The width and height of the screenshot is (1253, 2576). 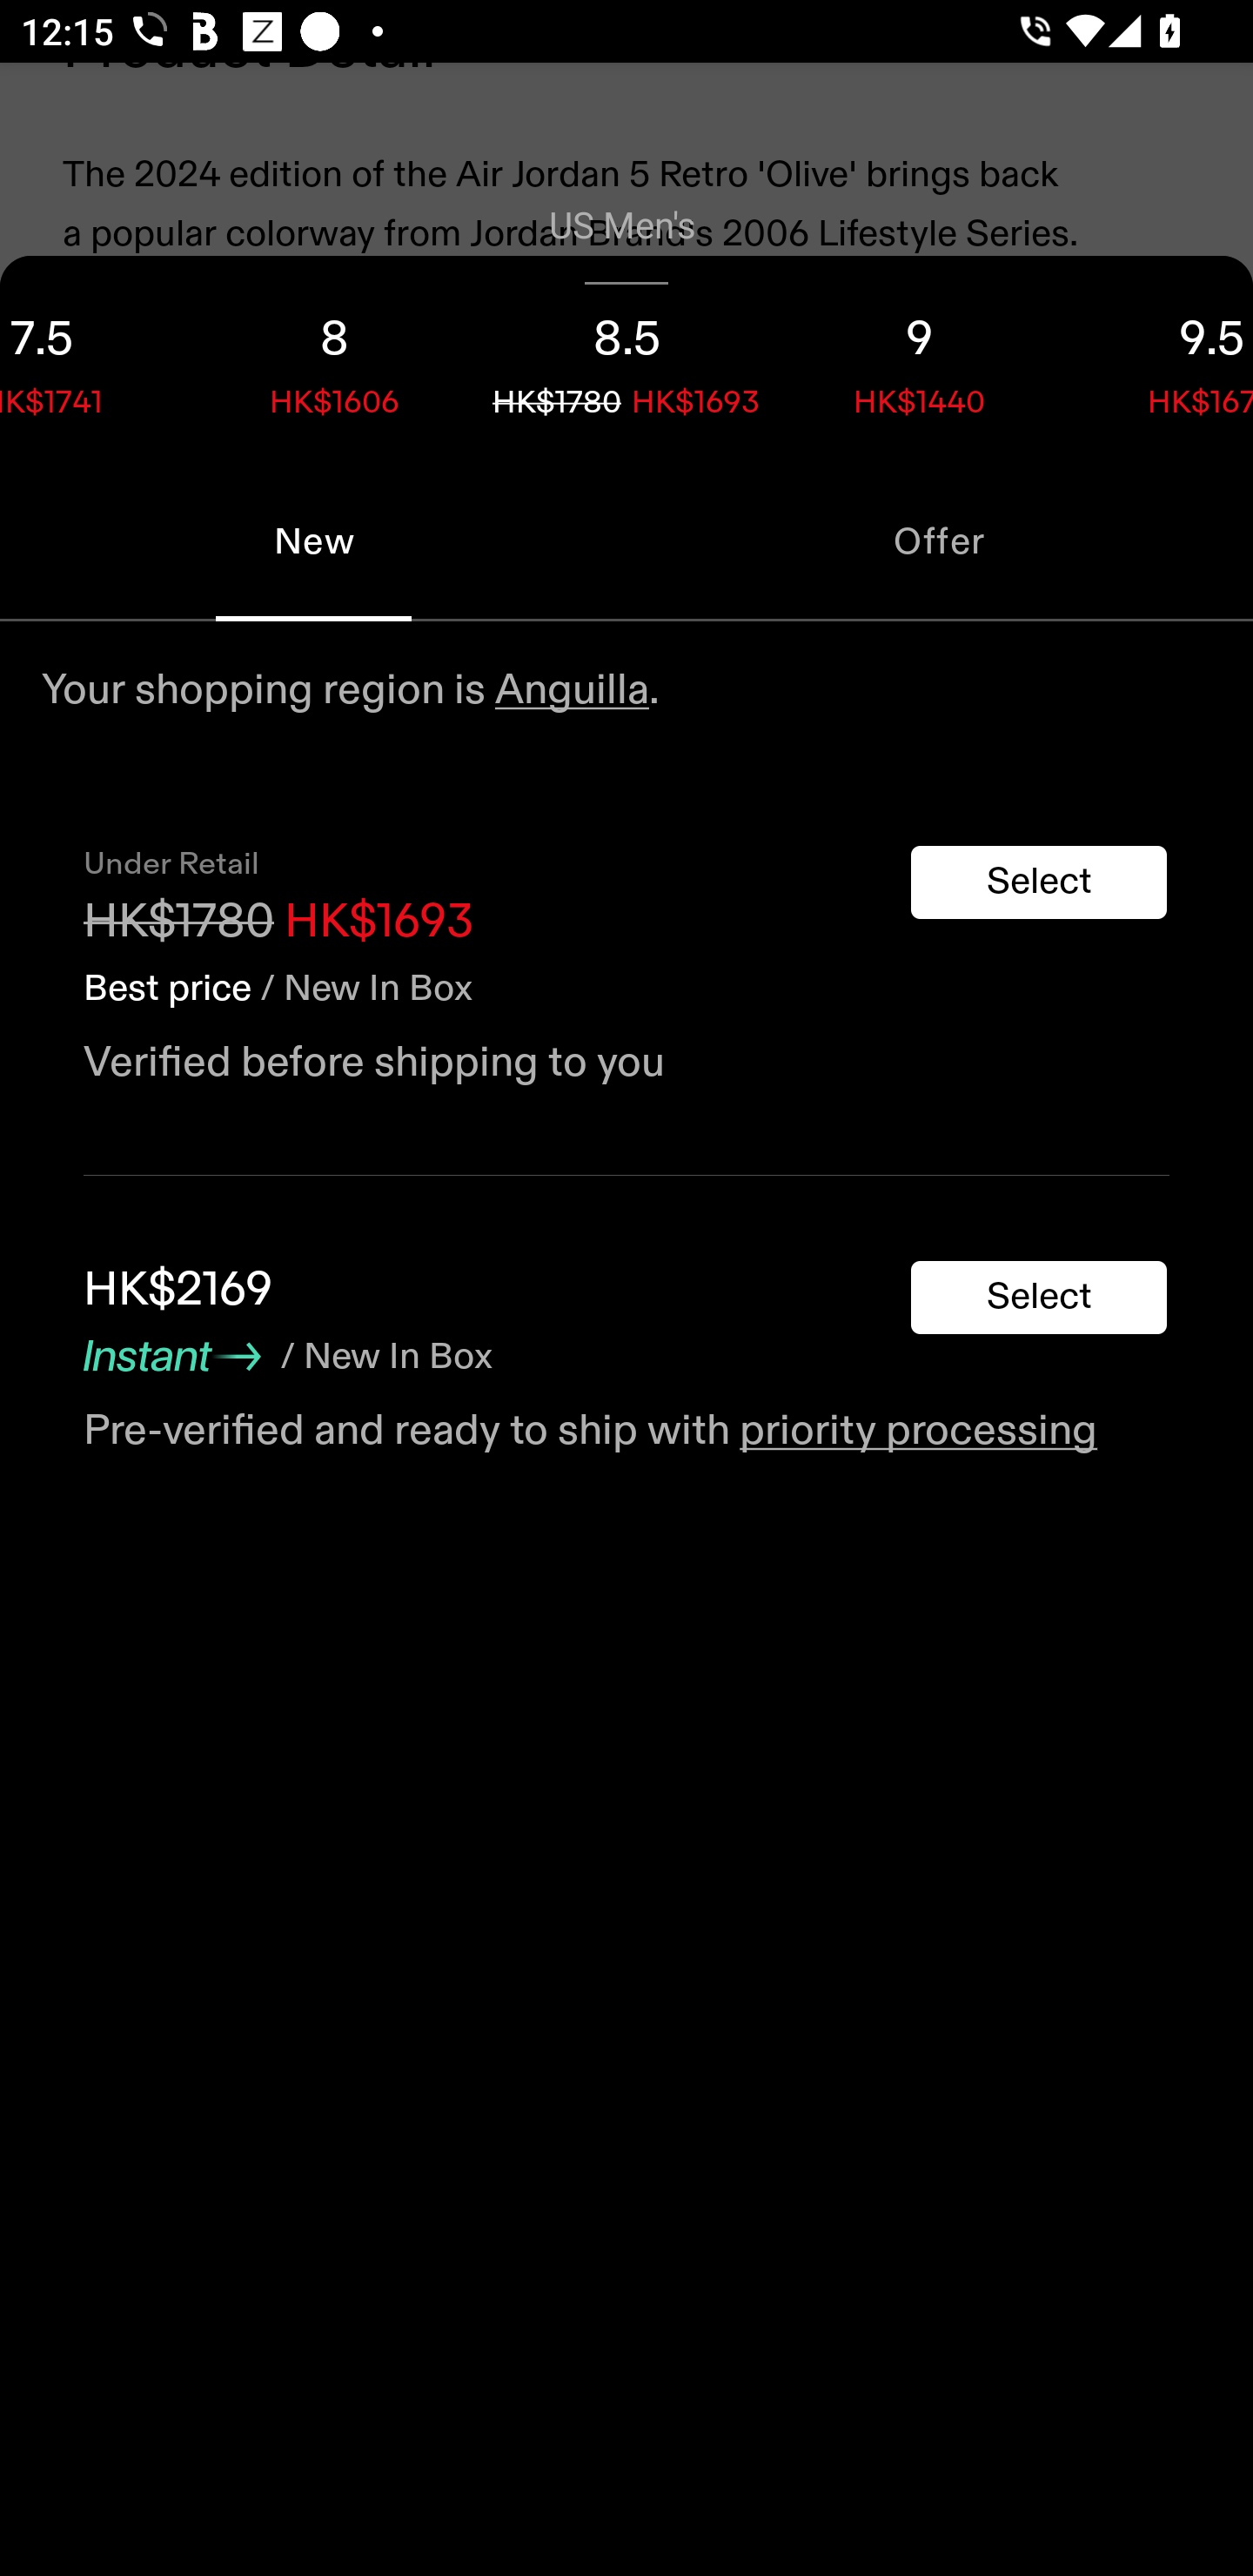 What do you see at coordinates (919, 359) in the screenshot?
I see `9 HK$1440` at bounding box center [919, 359].